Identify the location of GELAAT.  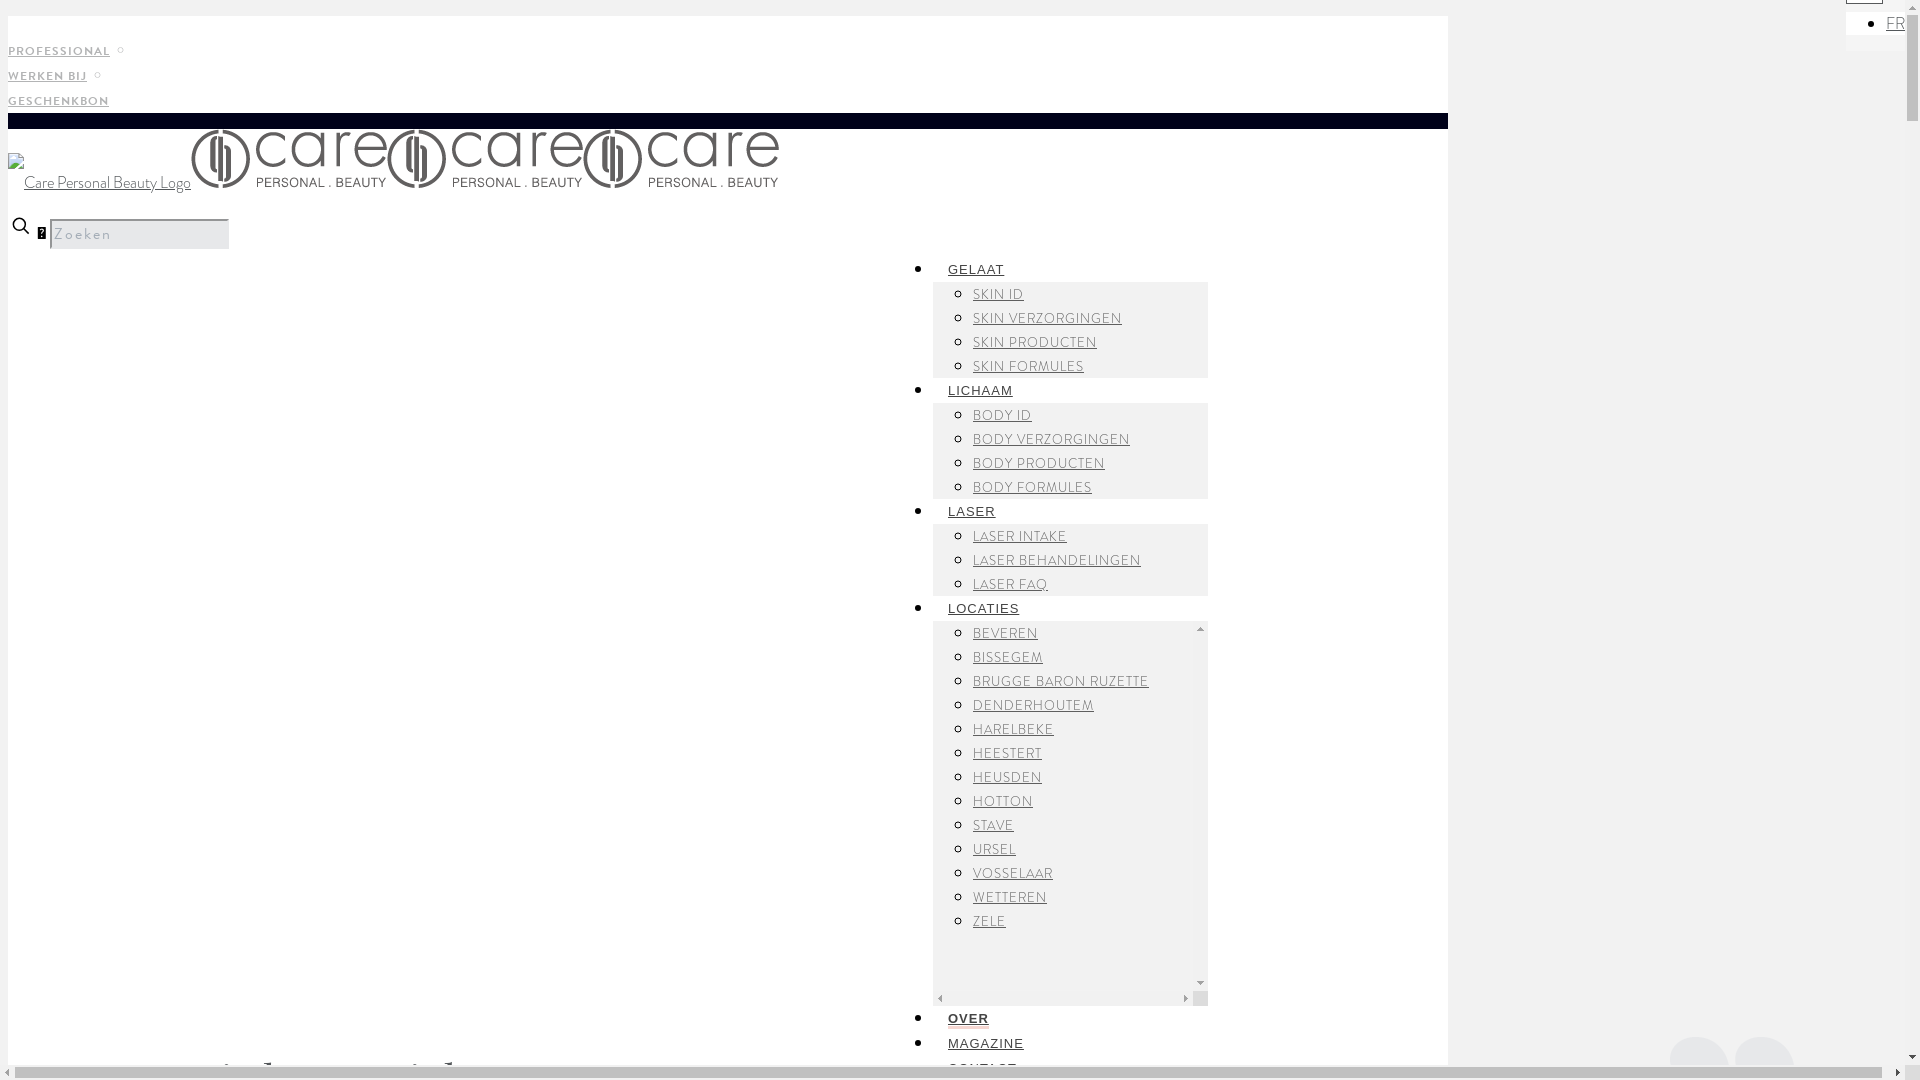
(976, 264).